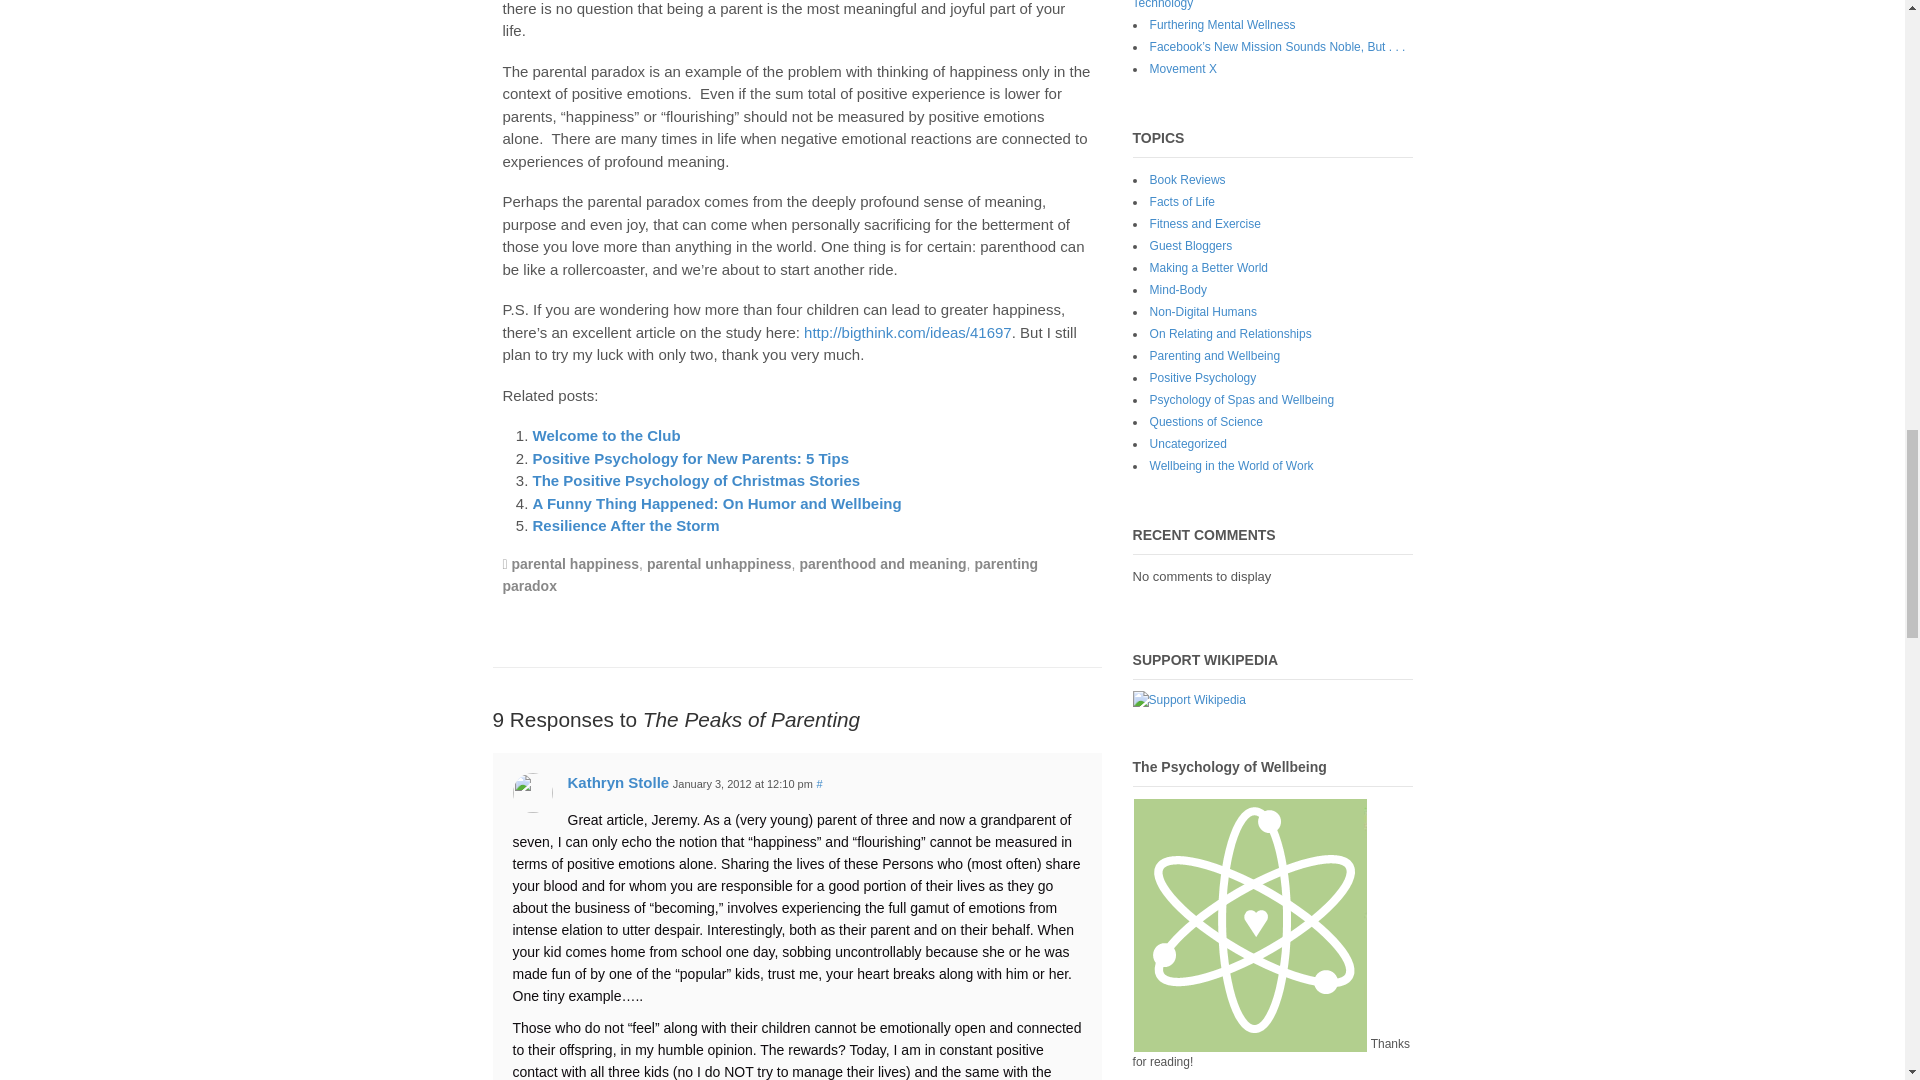 The height and width of the screenshot is (1080, 1920). What do you see at coordinates (716, 502) in the screenshot?
I see `A Funny Thing Happened: On Humor and Wellbeing` at bounding box center [716, 502].